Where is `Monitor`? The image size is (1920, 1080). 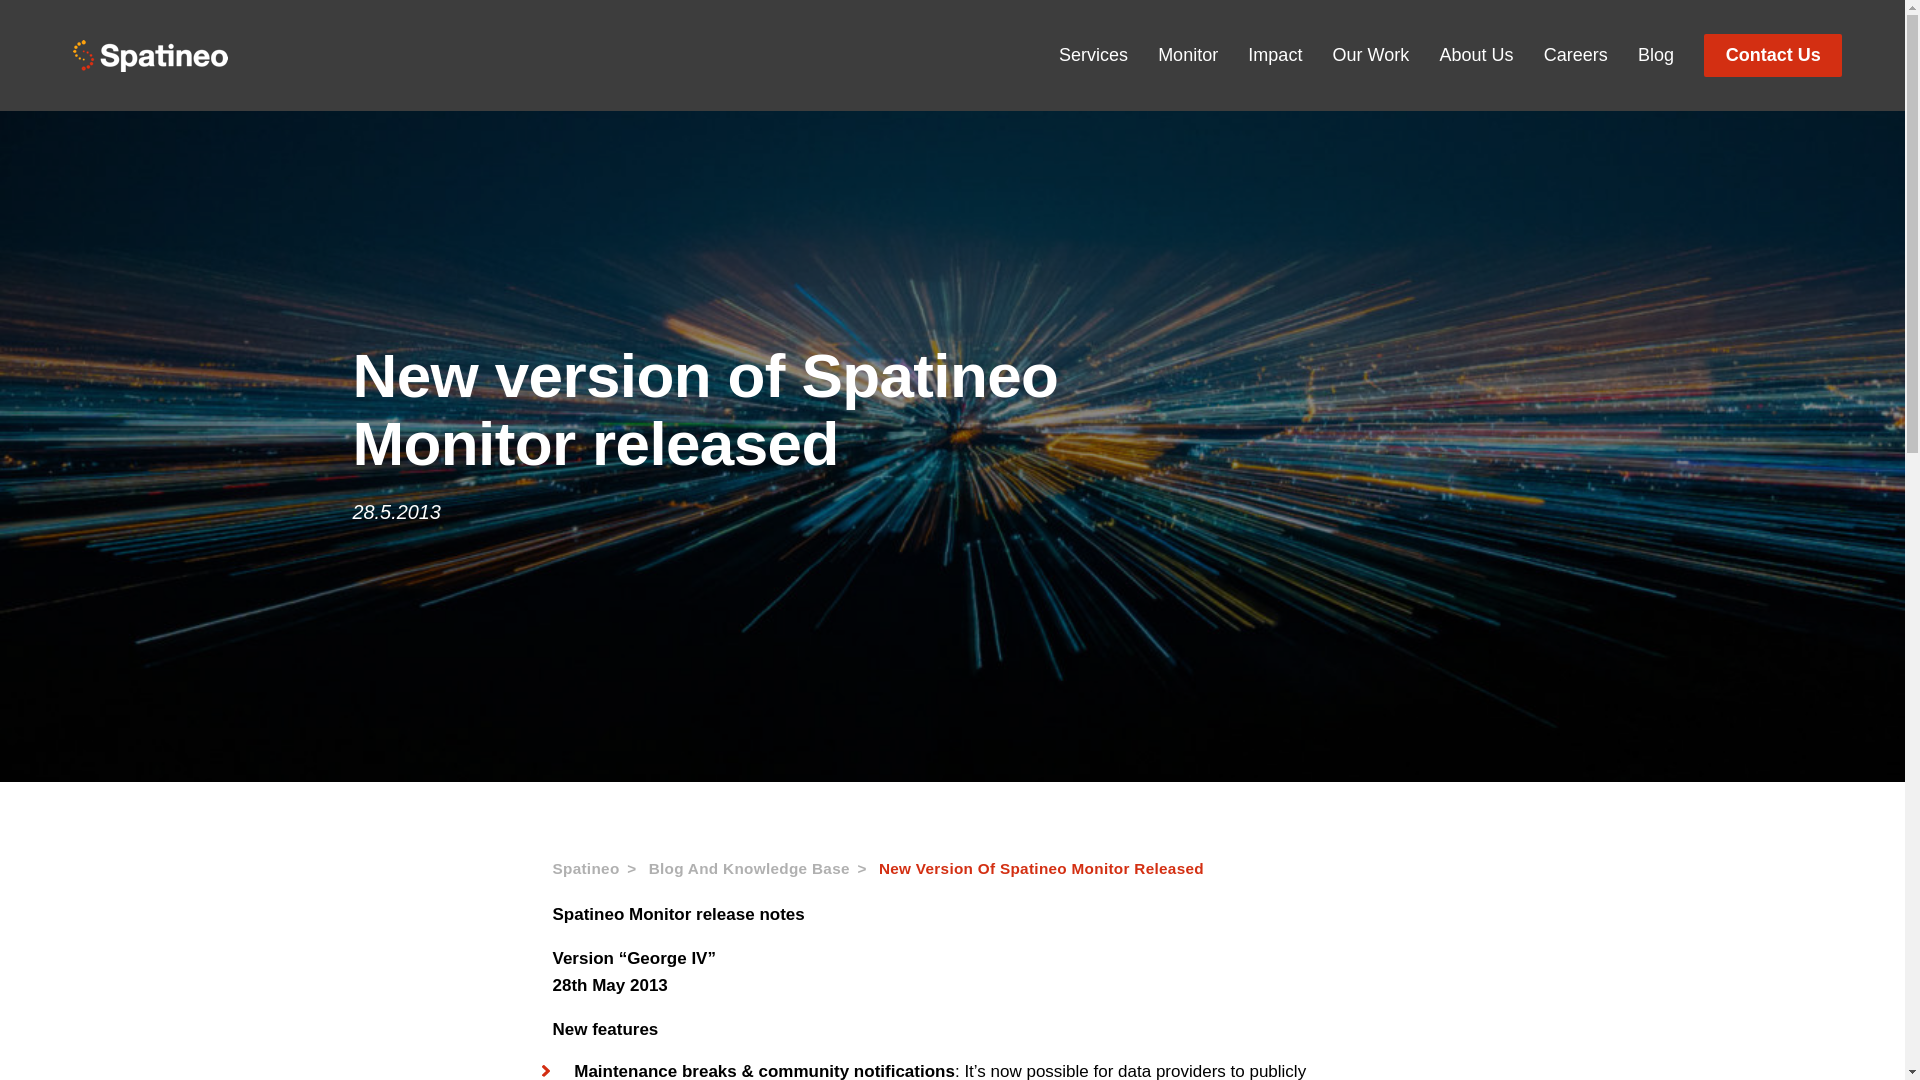
Monitor is located at coordinates (1187, 56).